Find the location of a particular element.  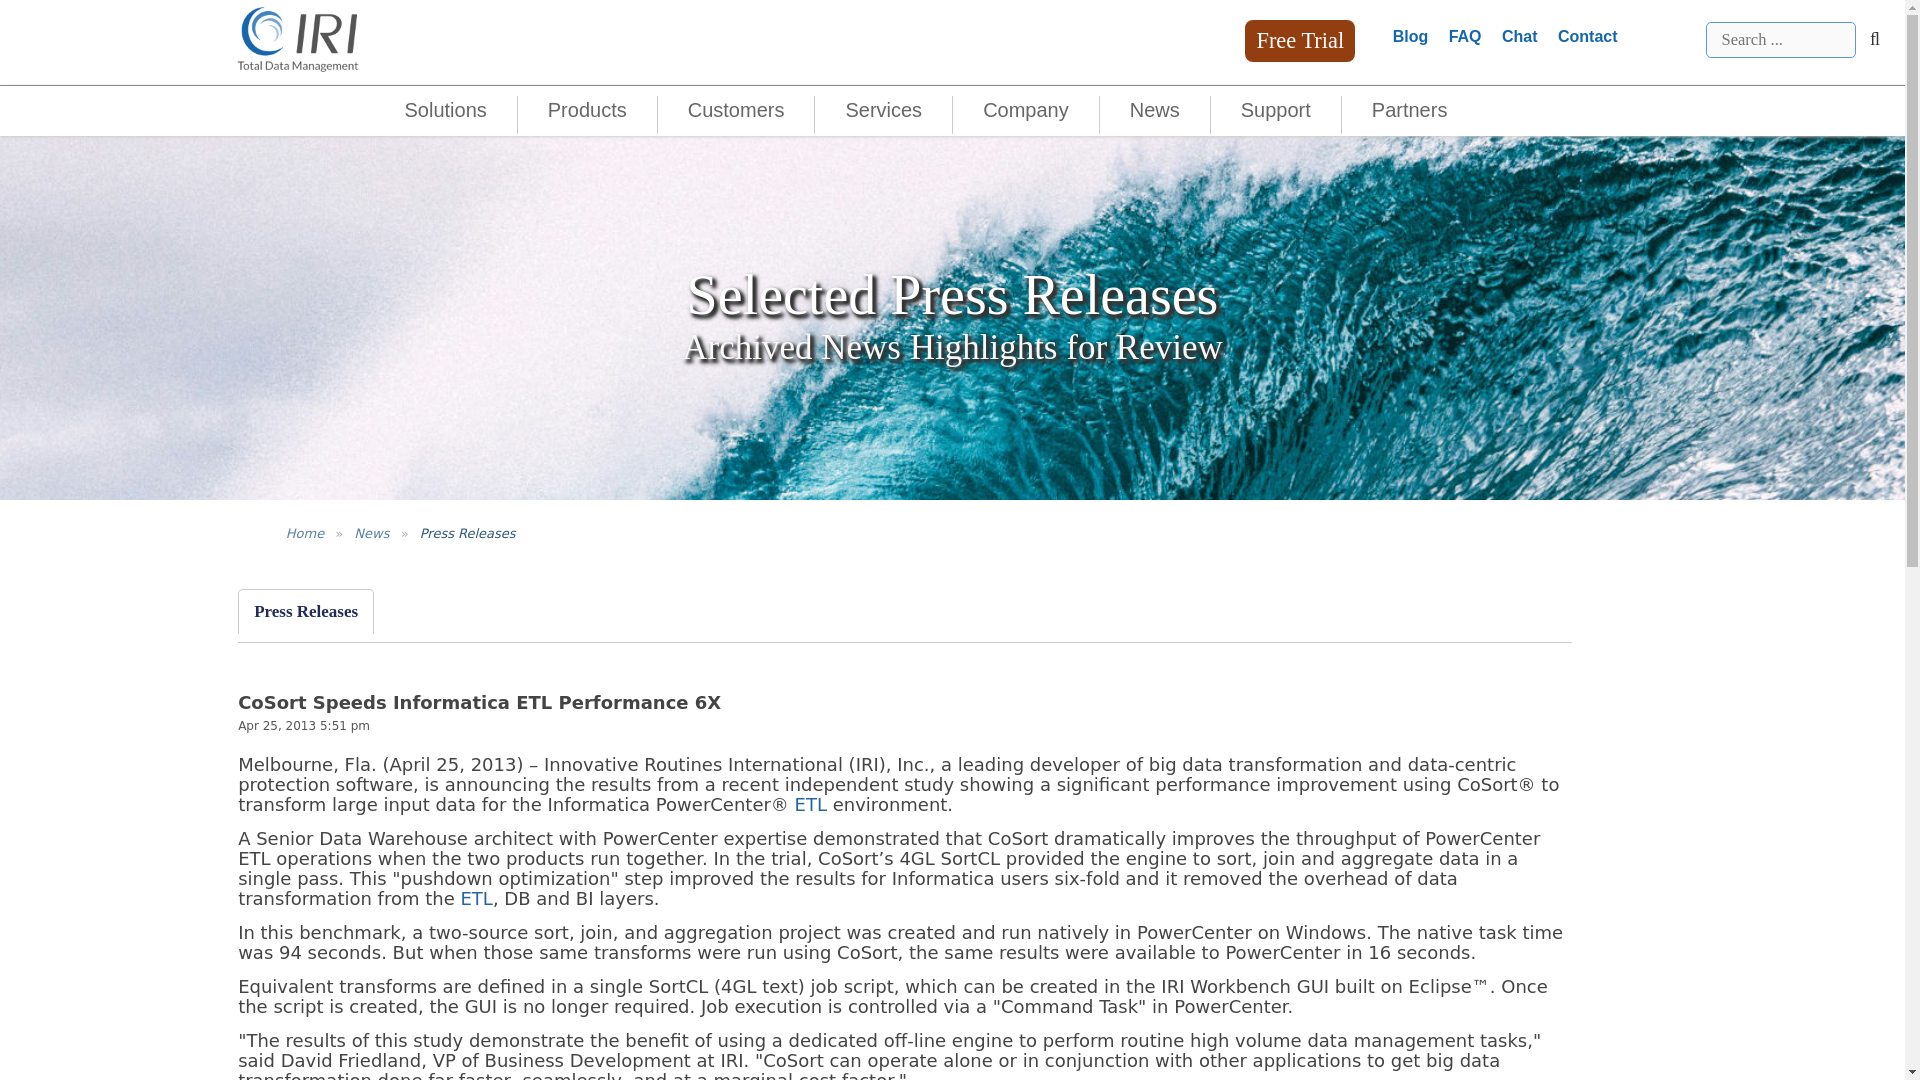

Blog is located at coordinates (1410, 36).